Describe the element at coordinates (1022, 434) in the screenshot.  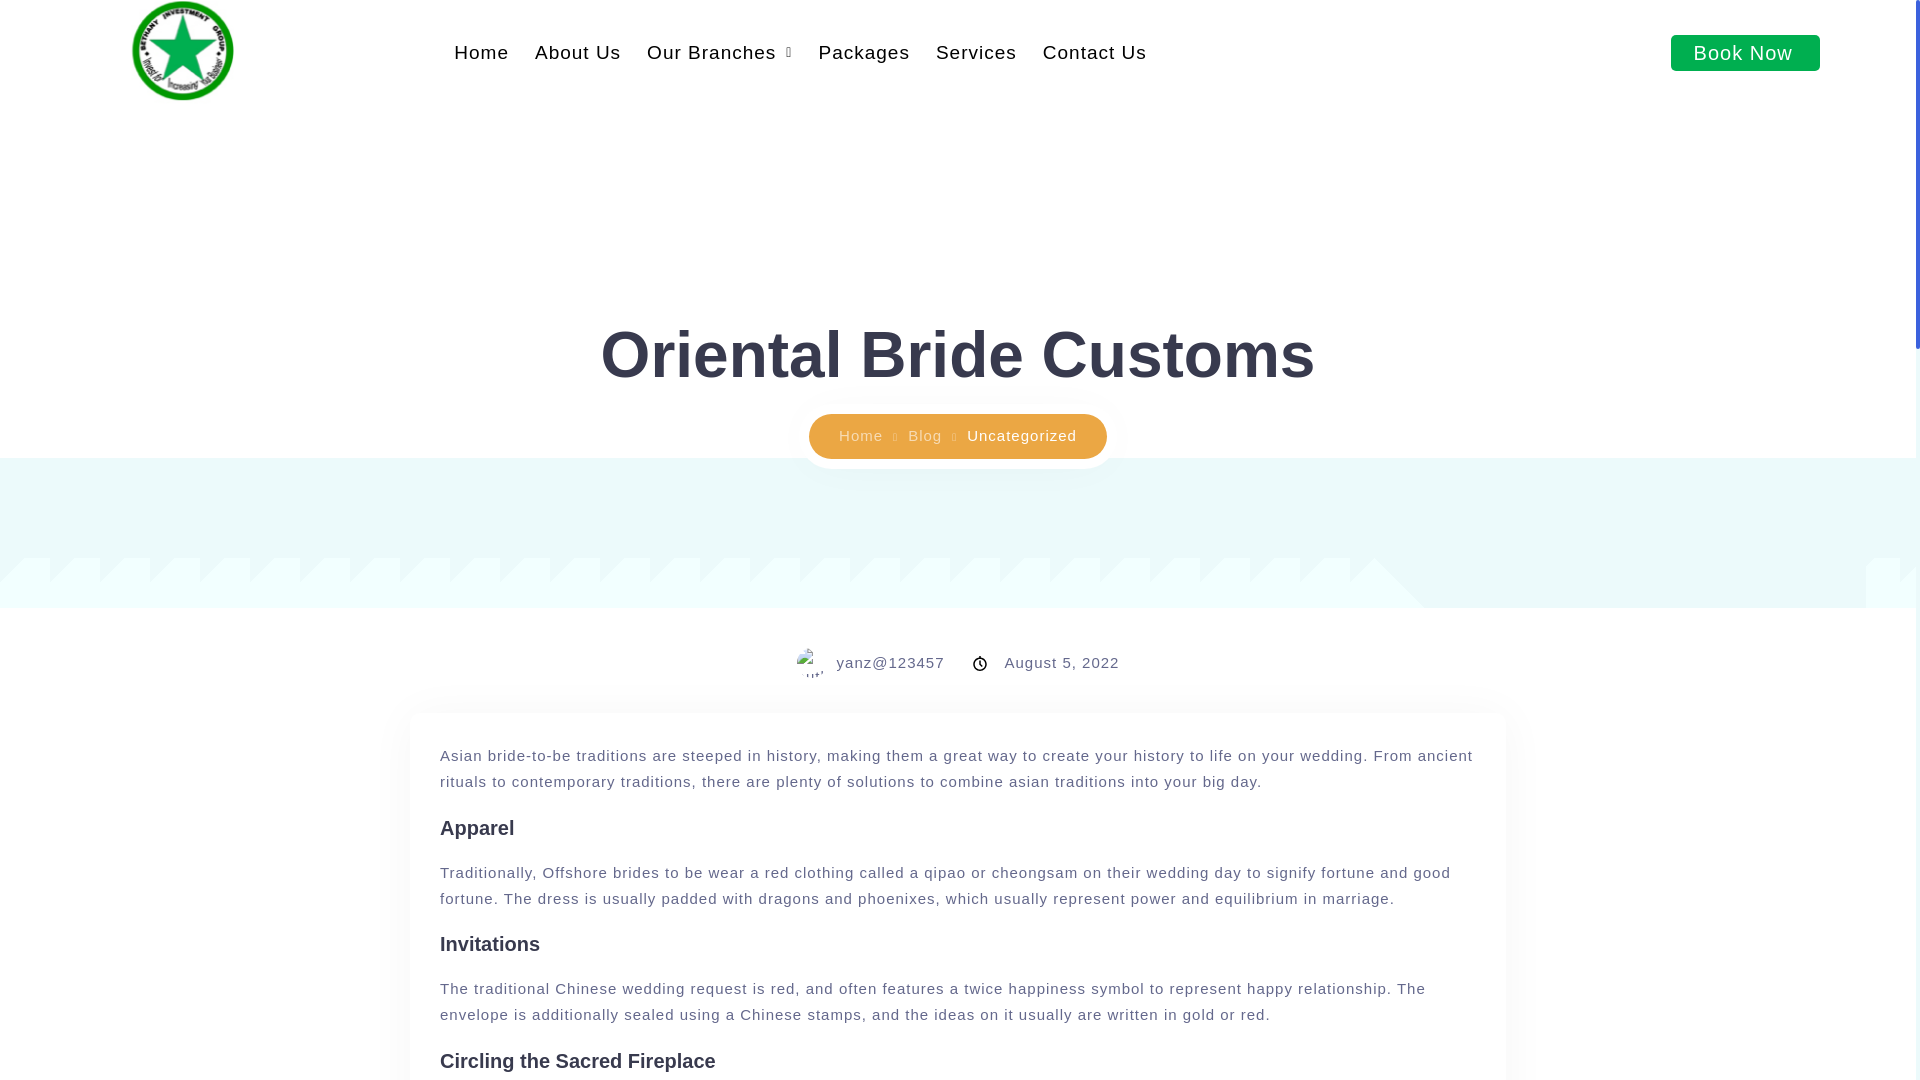
I see `Uncategorized` at that location.